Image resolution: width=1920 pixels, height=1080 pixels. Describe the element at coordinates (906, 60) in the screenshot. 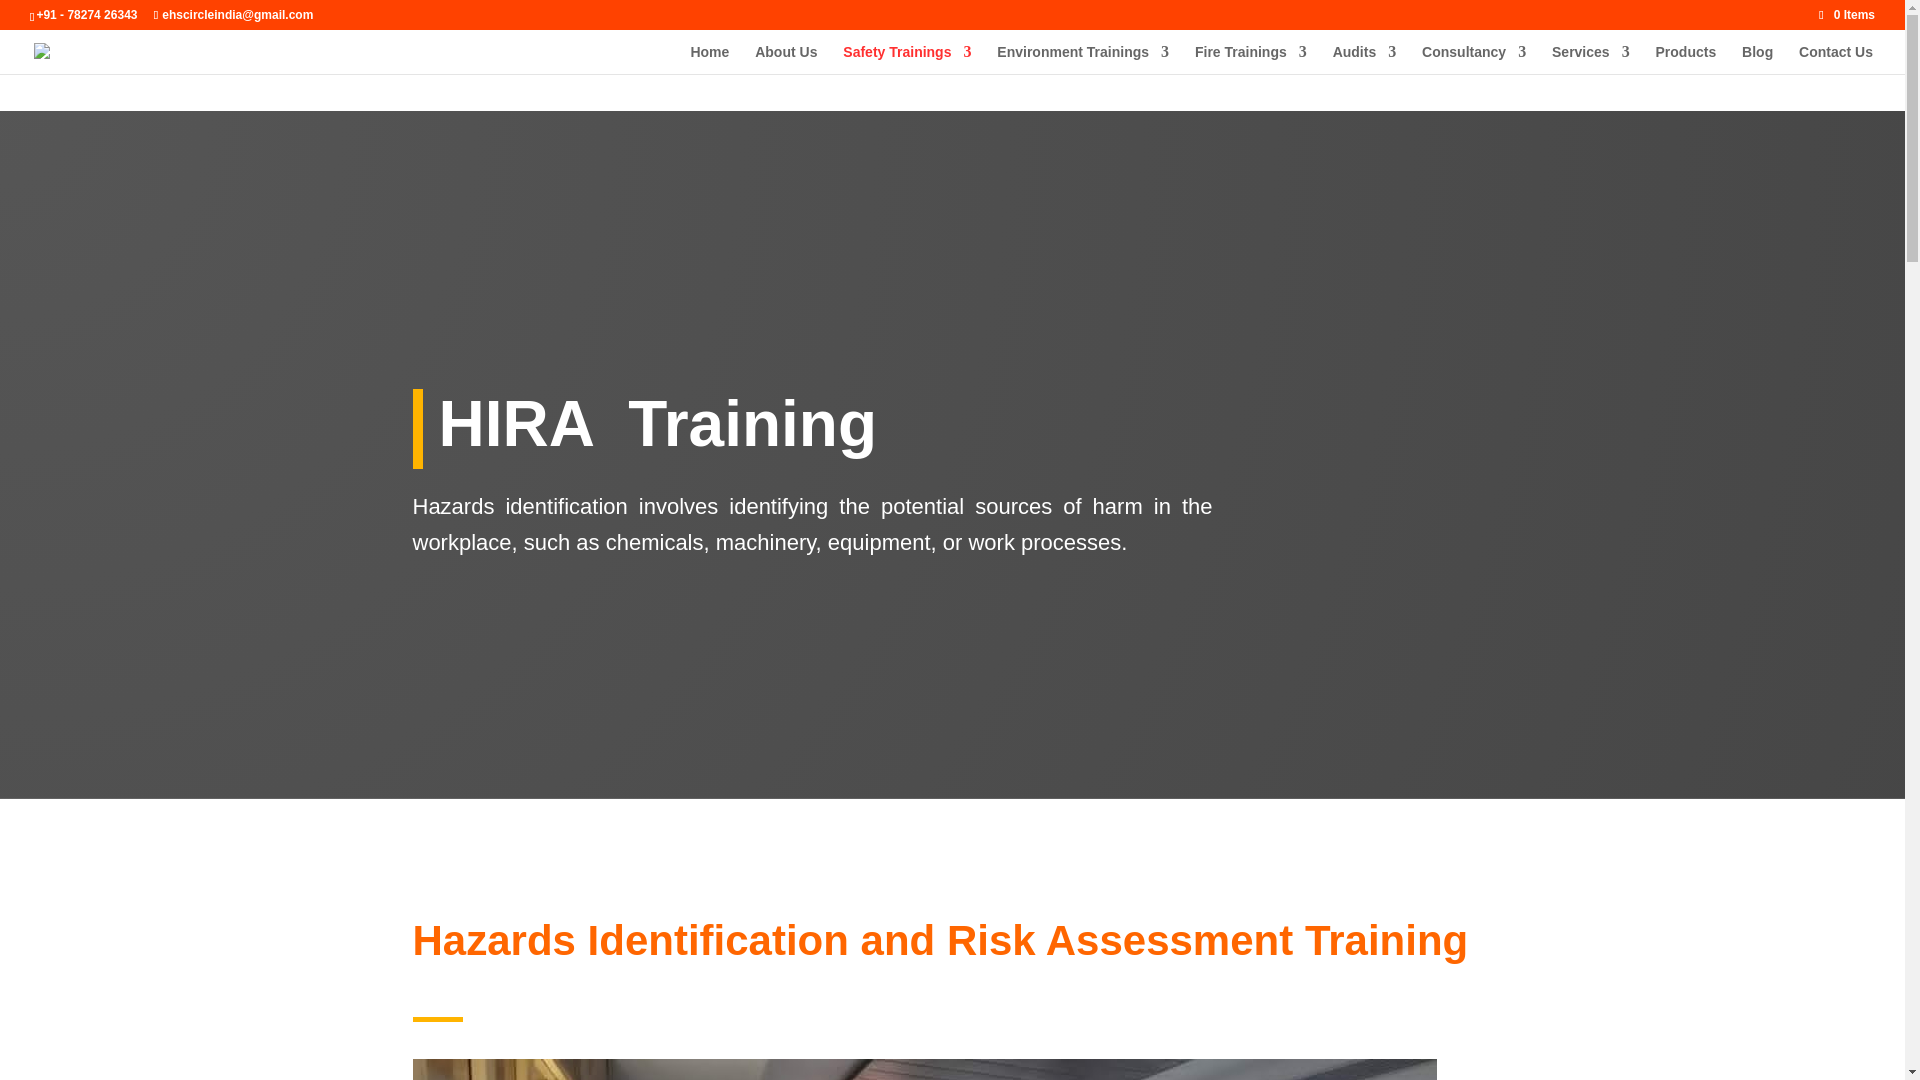

I see `Safety Trainings` at that location.